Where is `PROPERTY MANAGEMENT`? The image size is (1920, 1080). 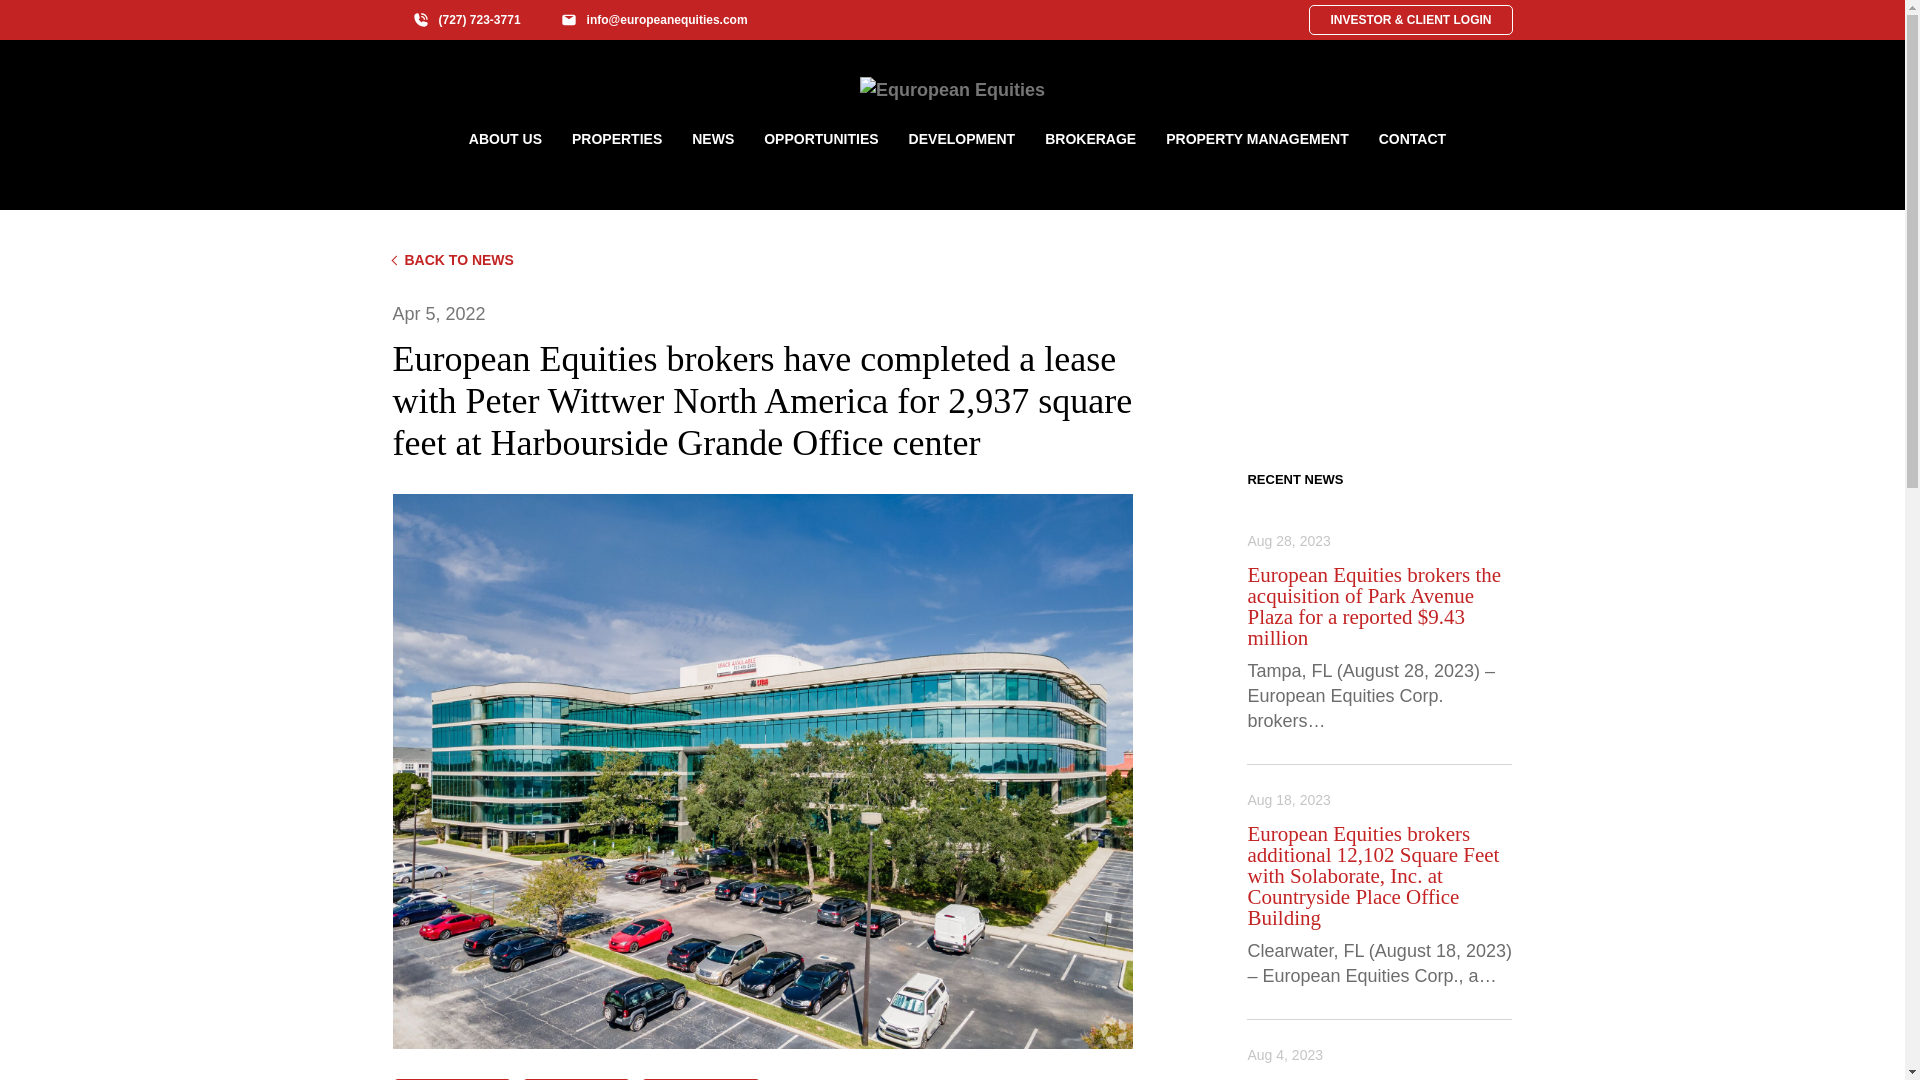 PROPERTY MANAGEMENT is located at coordinates (1257, 138).